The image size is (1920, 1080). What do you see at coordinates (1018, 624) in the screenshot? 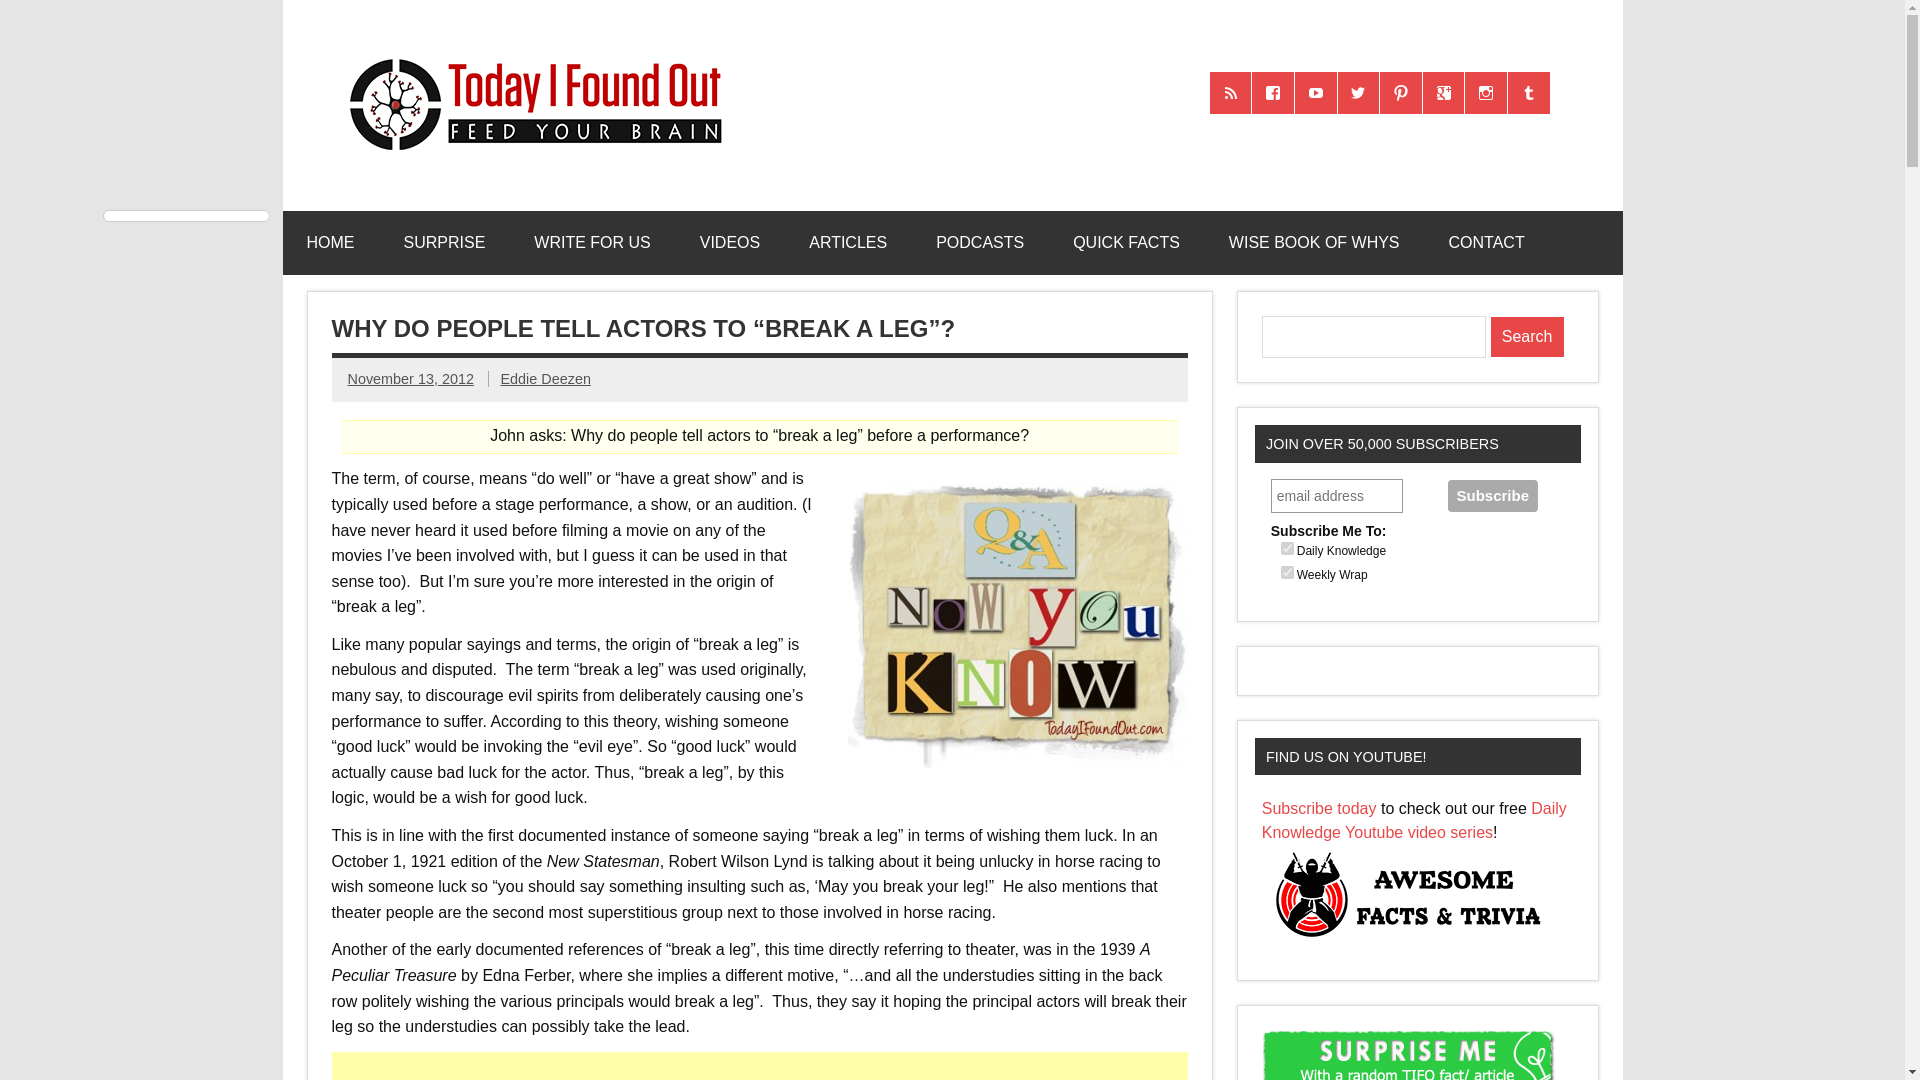
I see `Now You Know - Answers` at bounding box center [1018, 624].